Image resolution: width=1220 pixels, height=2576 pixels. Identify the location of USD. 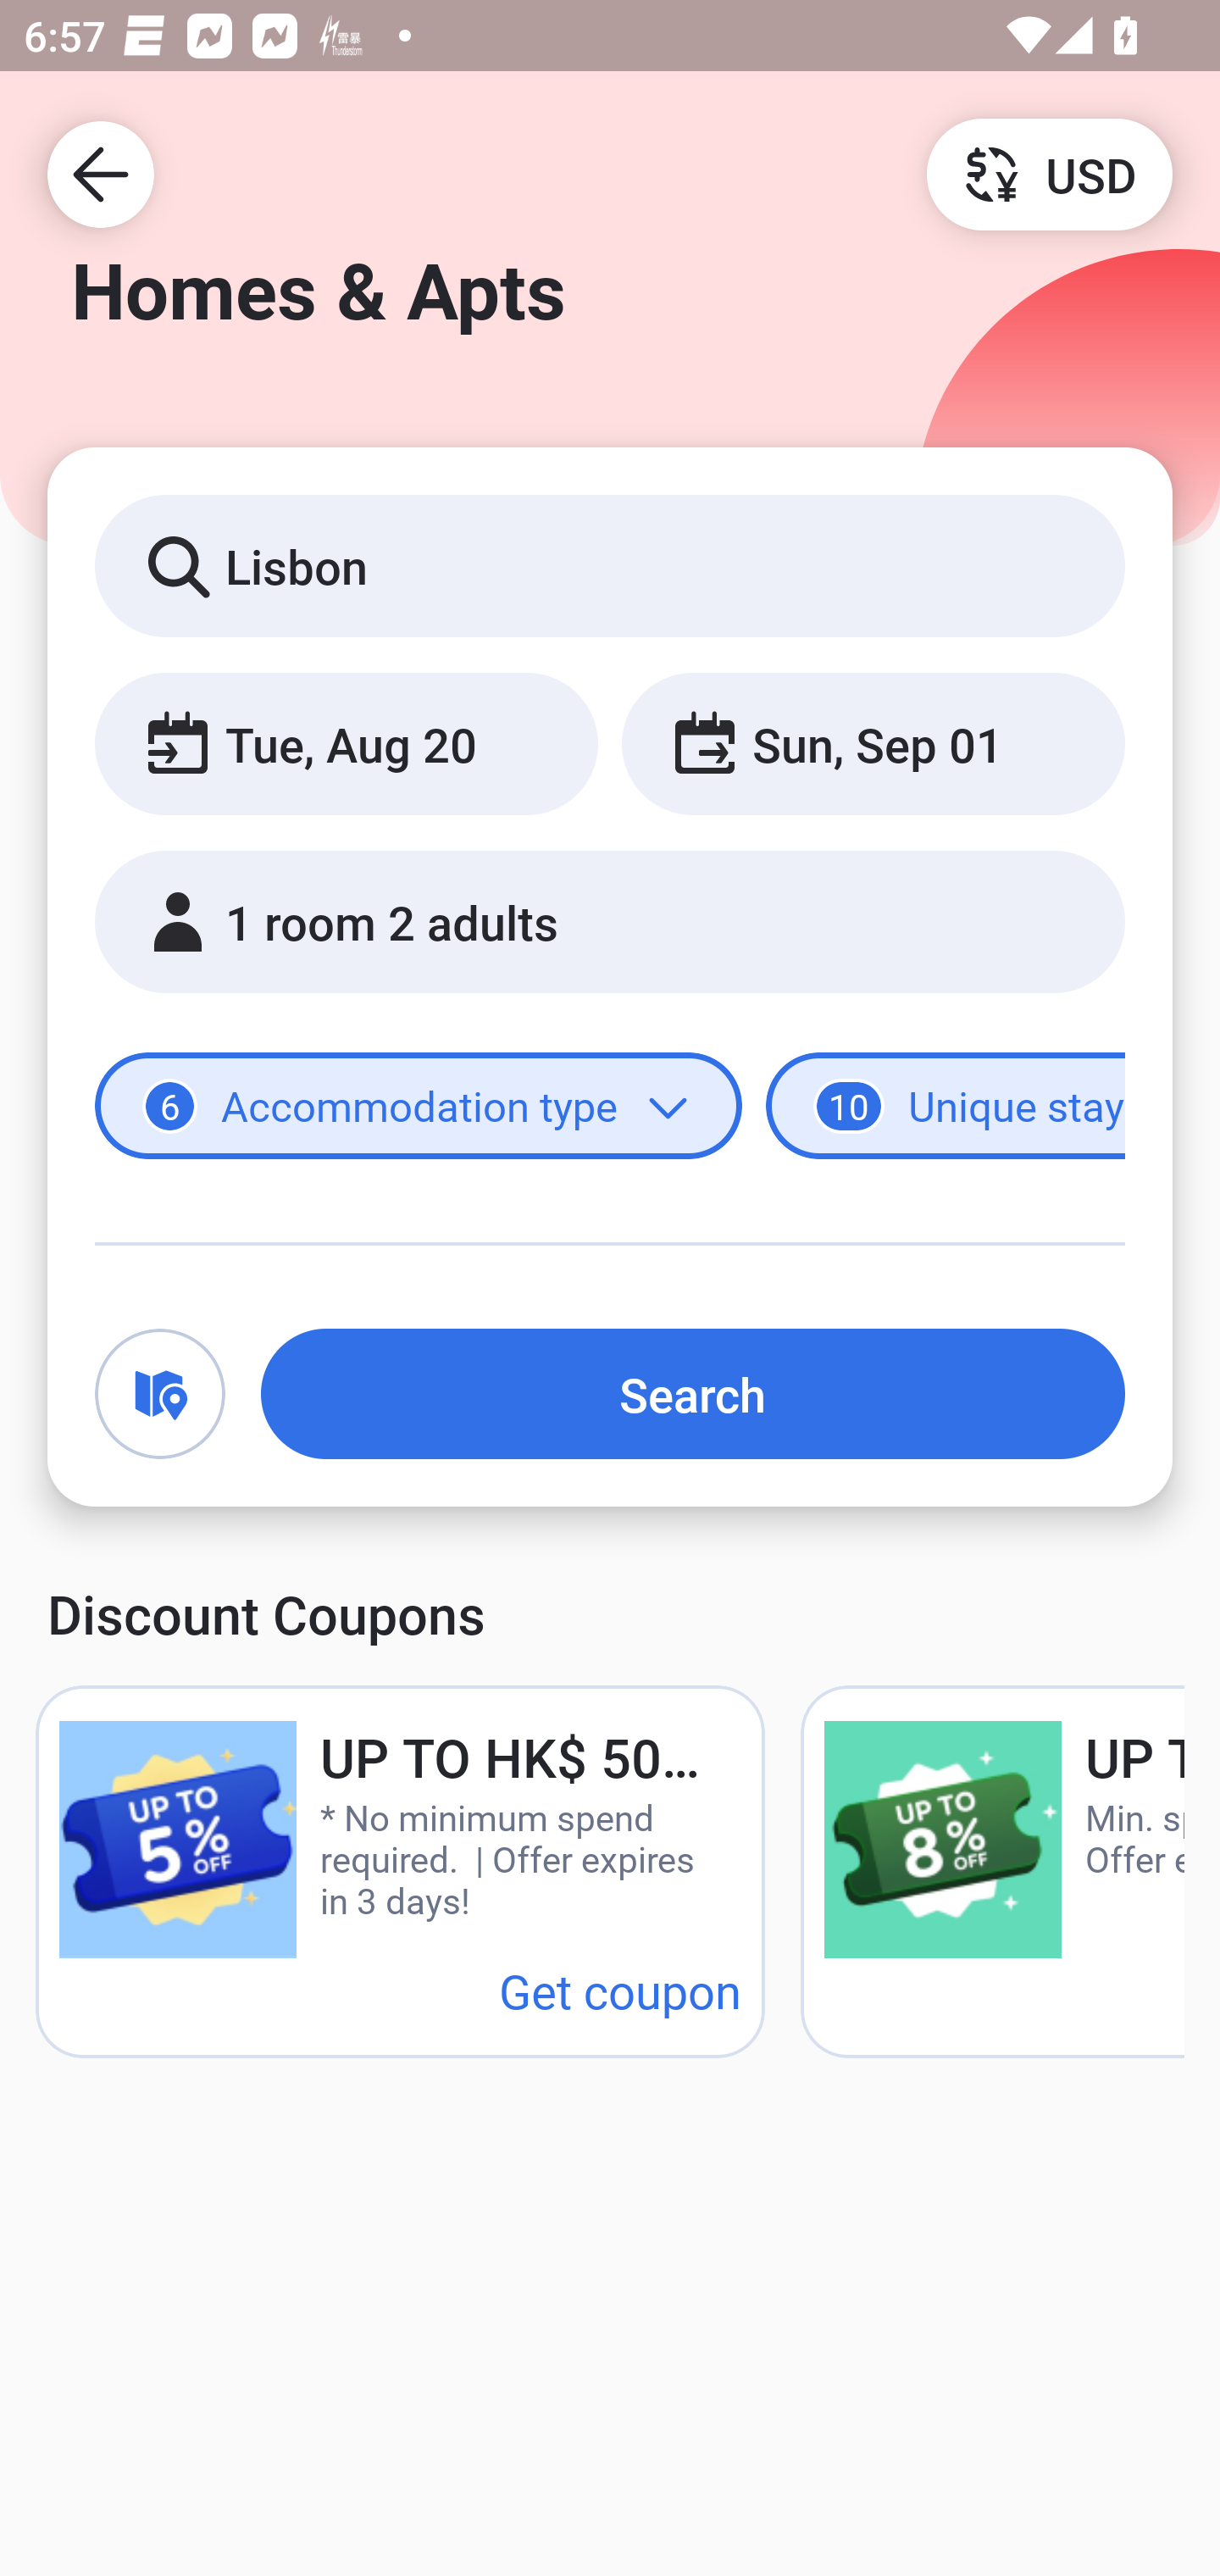
(1049, 173).